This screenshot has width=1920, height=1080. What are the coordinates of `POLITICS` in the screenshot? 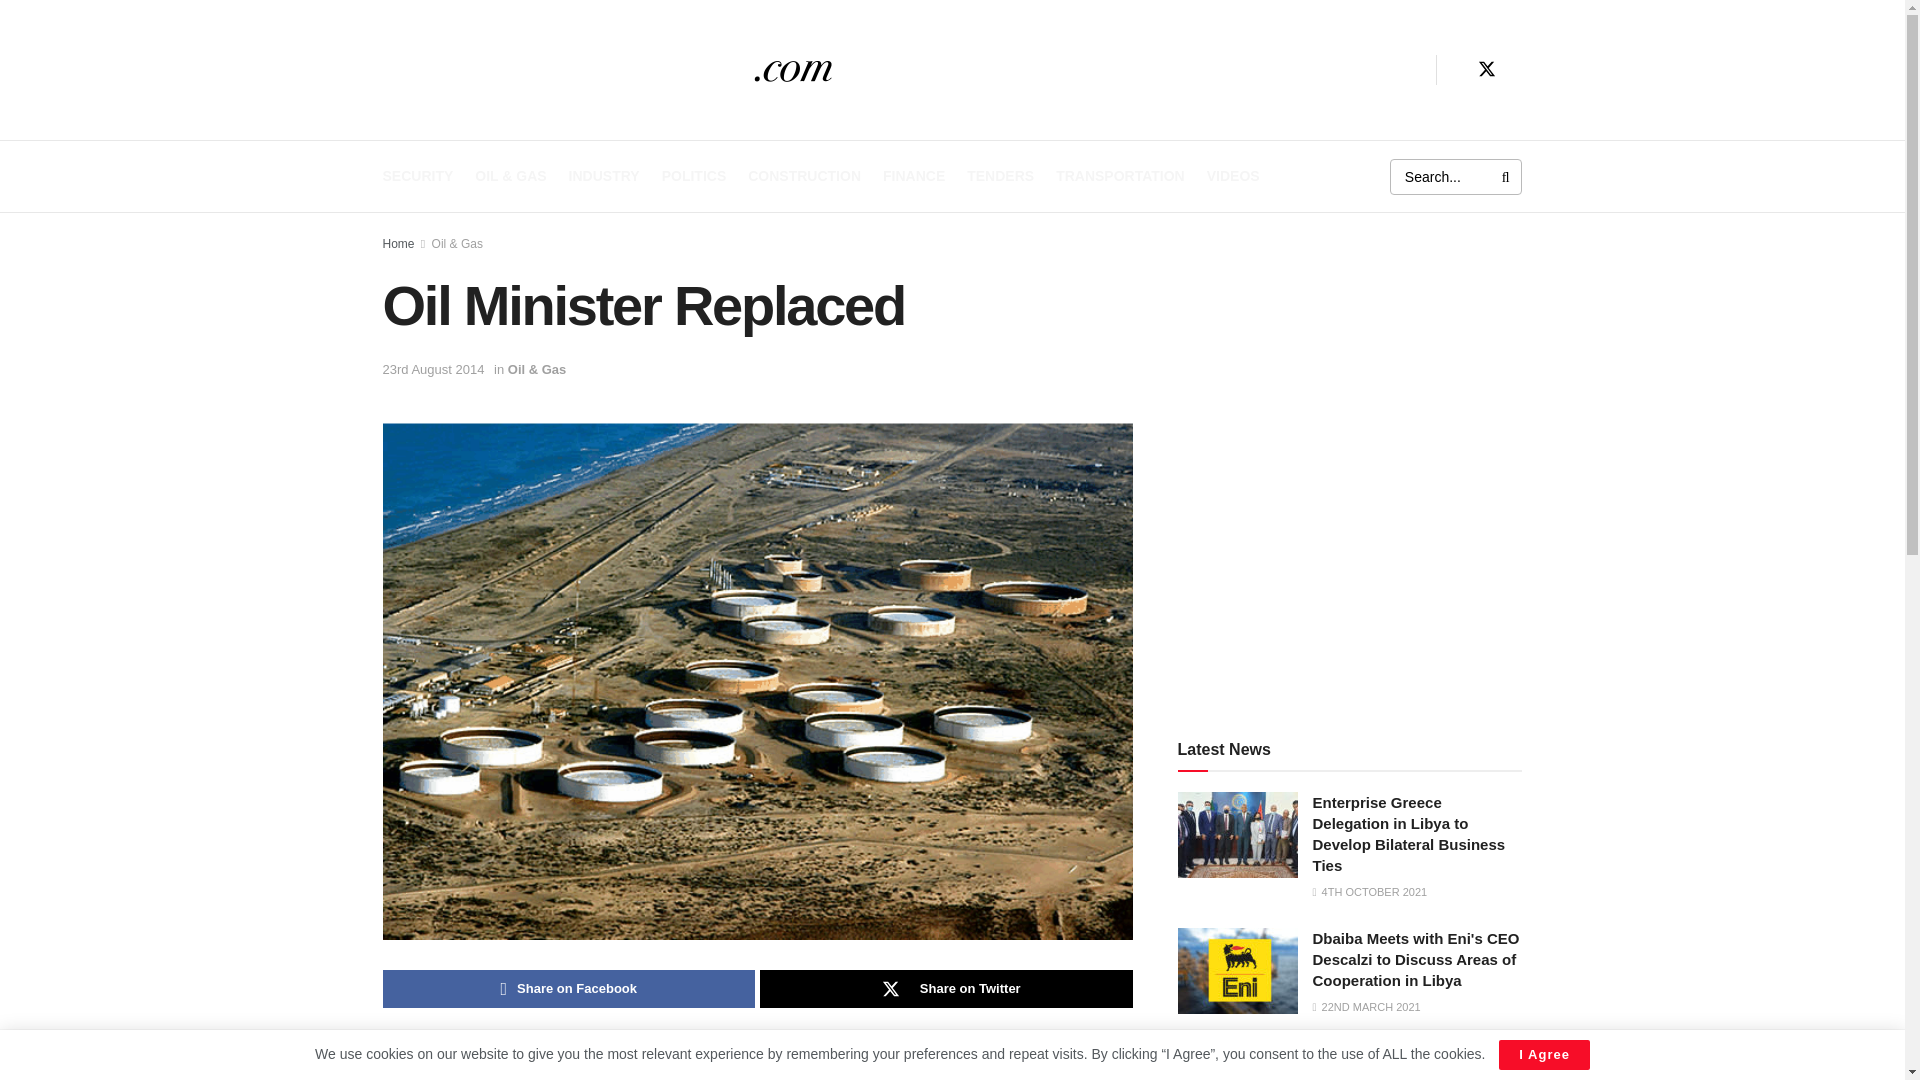 It's located at (694, 176).